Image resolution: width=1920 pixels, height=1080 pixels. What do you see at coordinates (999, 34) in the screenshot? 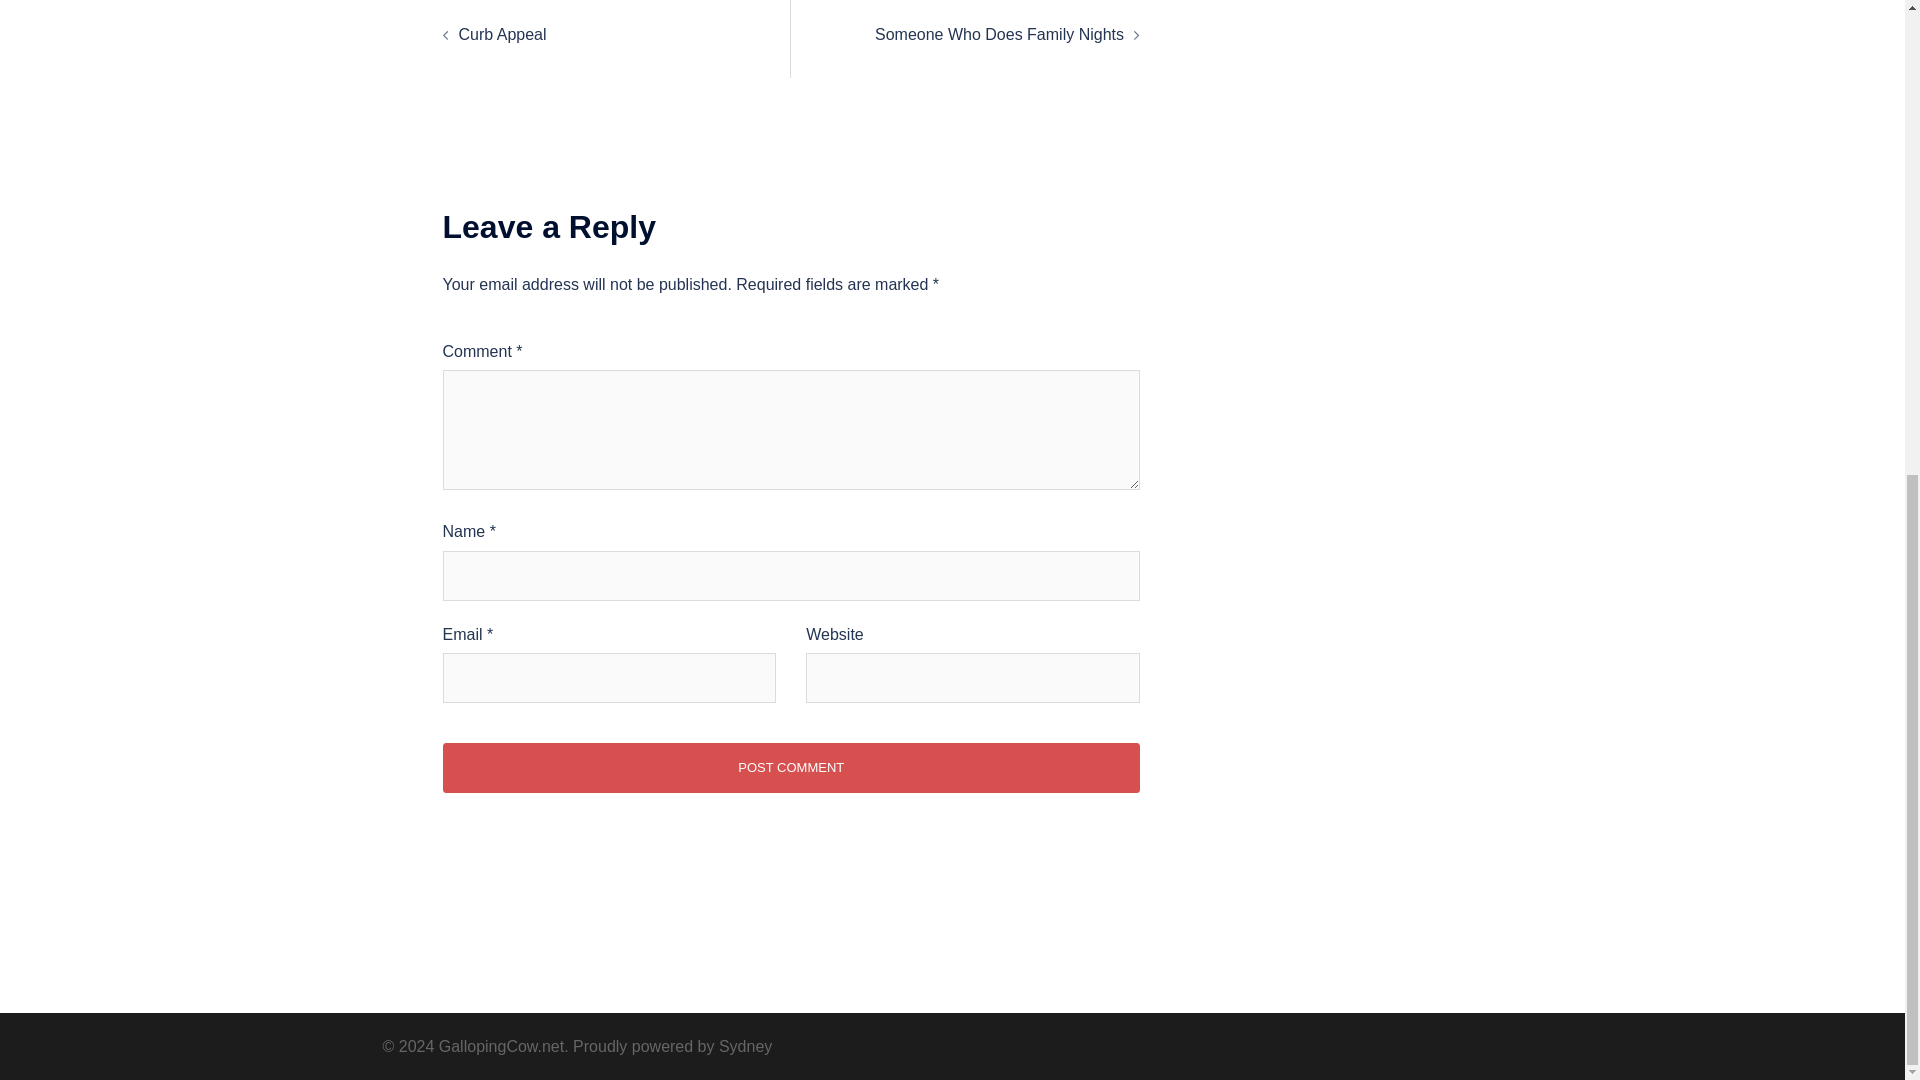
I see `Someone Who Does Family Nights` at bounding box center [999, 34].